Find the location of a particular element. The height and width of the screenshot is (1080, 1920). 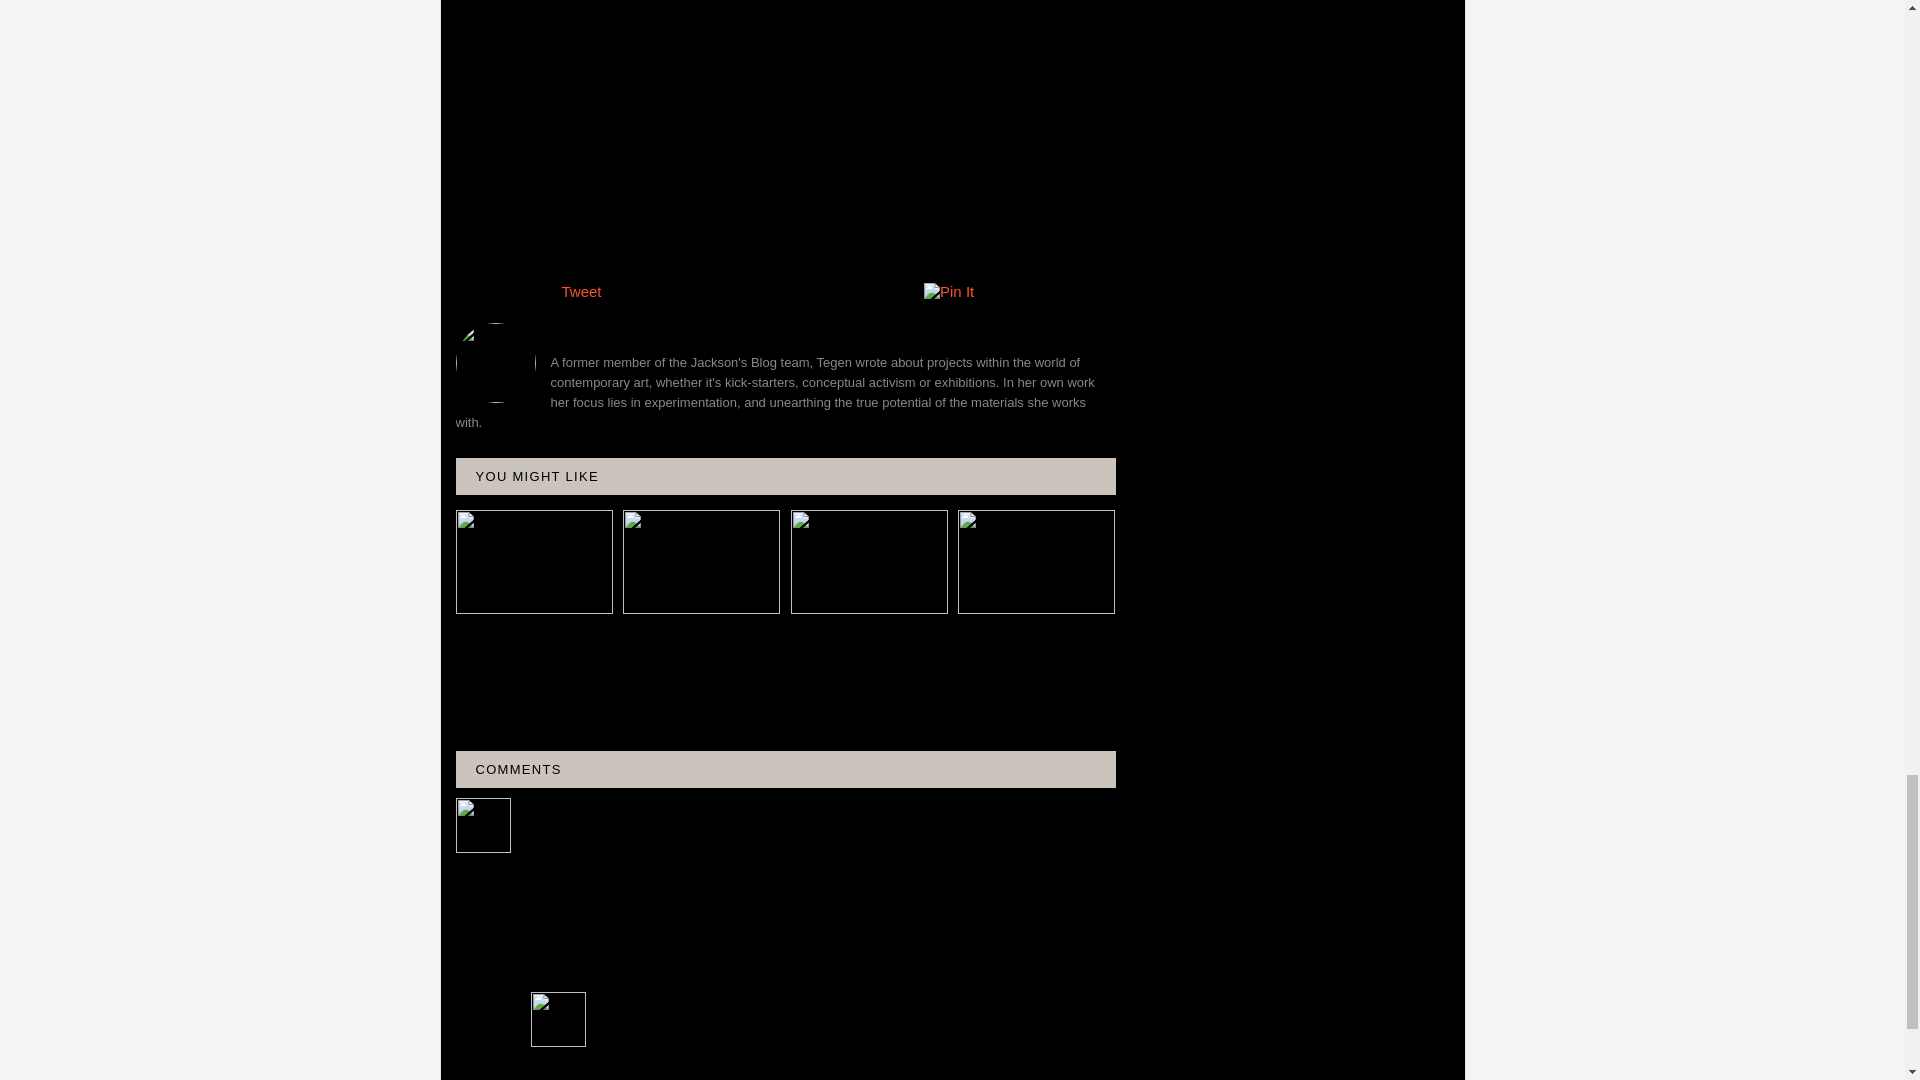

Pin It is located at coordinates (948, 291).